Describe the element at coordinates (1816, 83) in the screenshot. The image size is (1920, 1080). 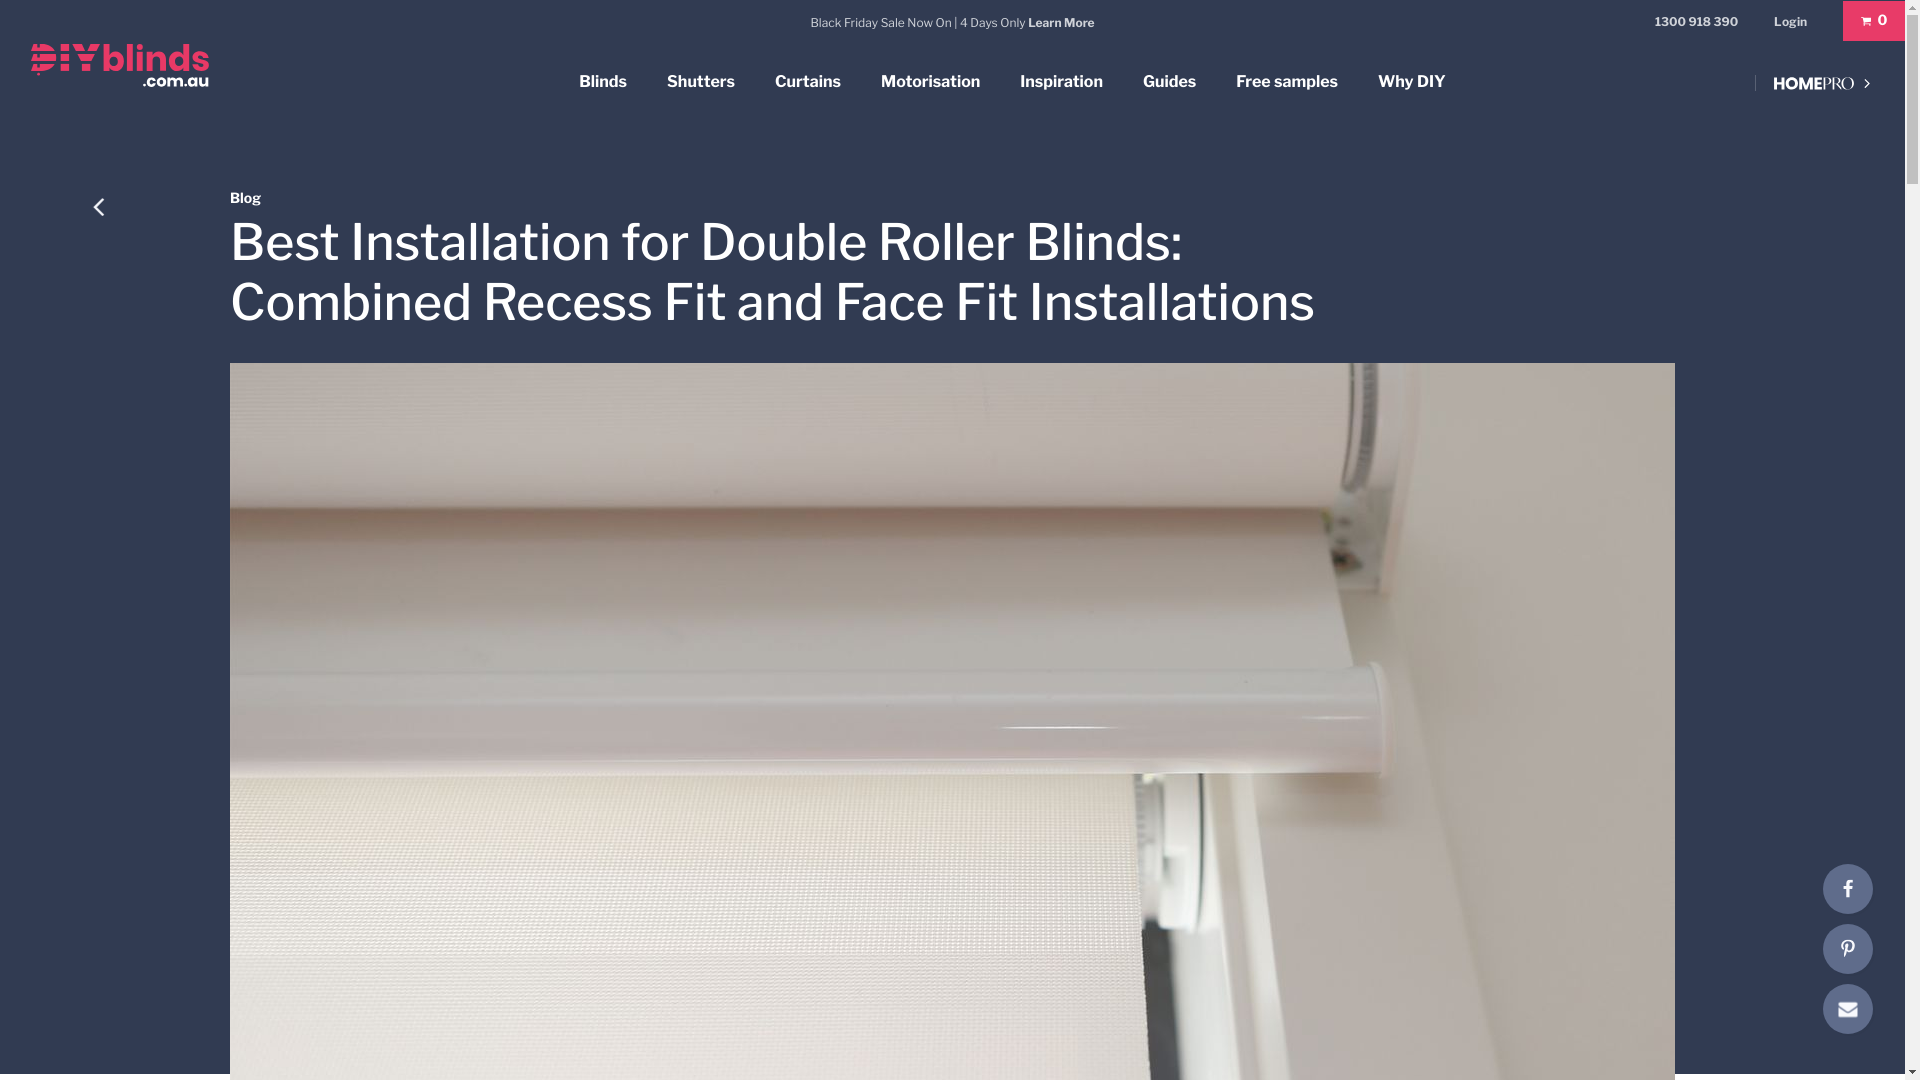
I see `Home PRO` at that location.